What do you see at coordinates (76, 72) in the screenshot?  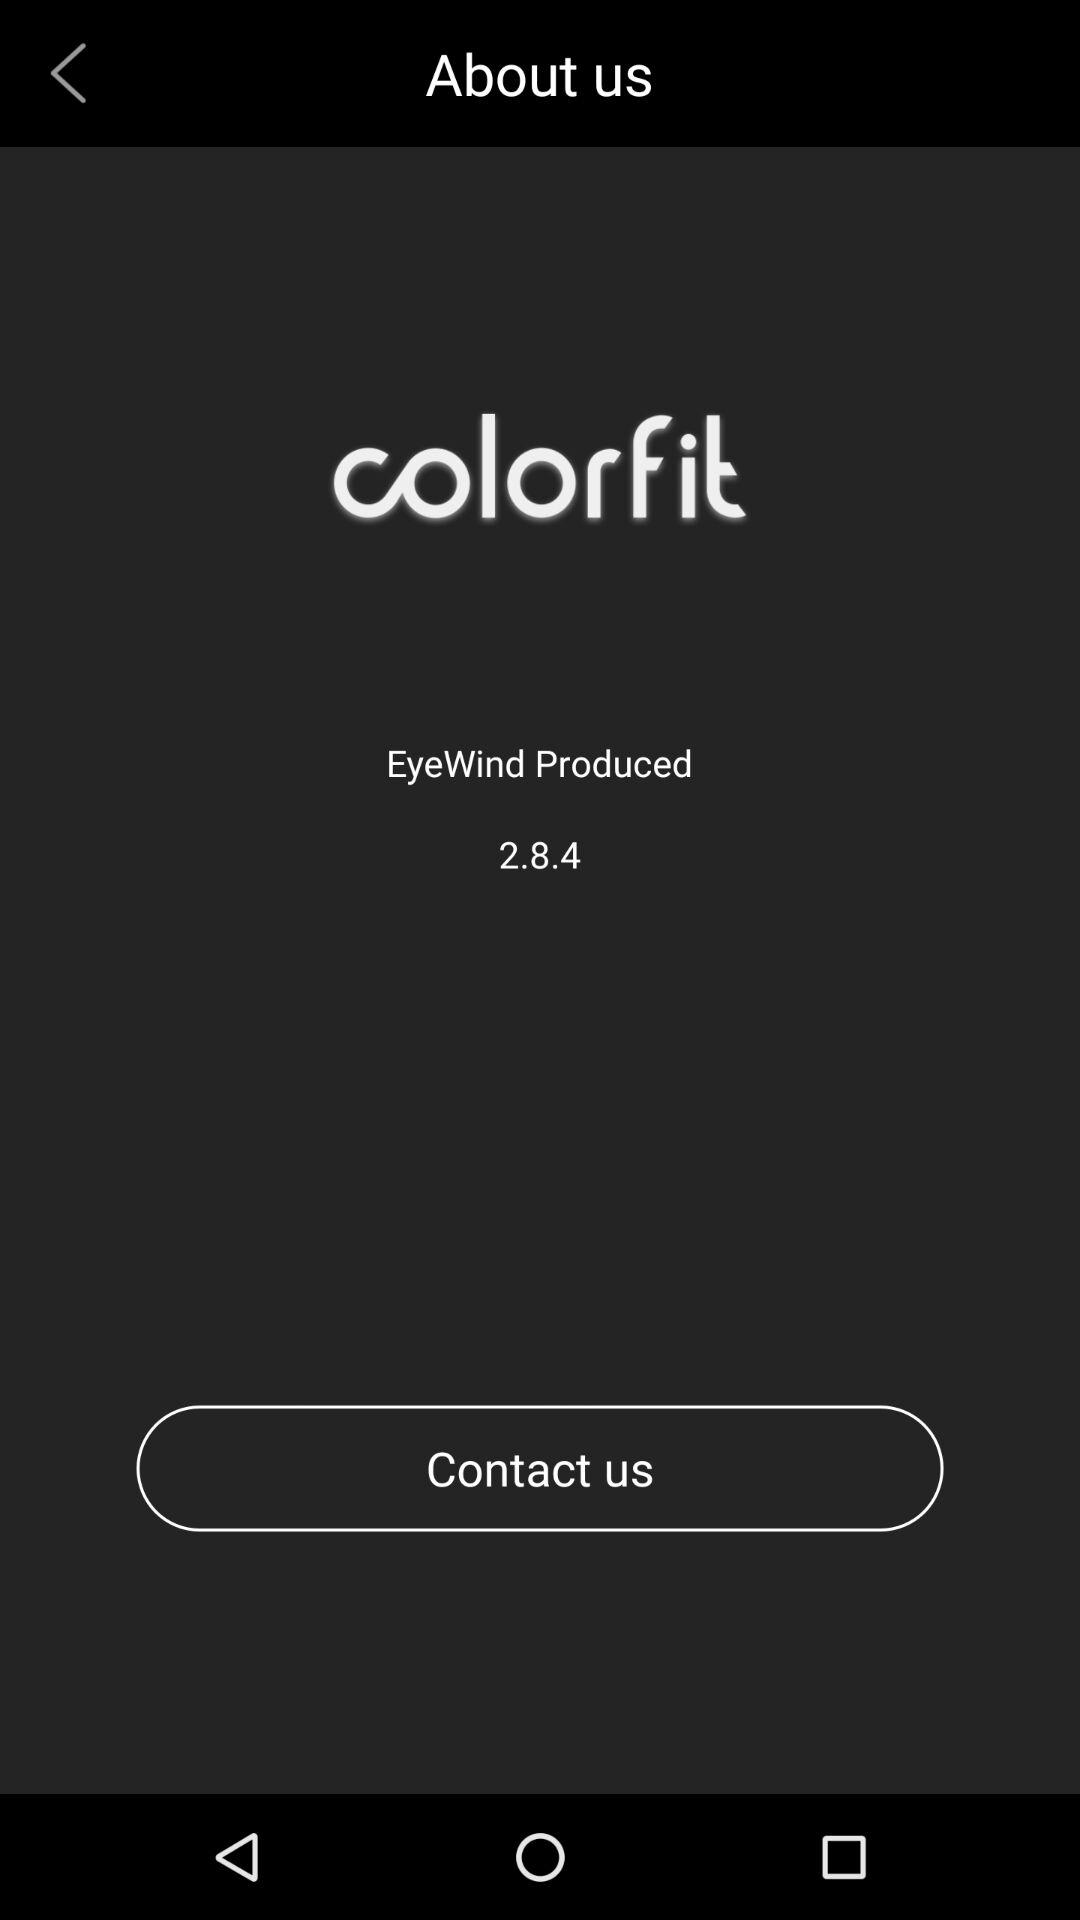 I see `launch the icon at the top left corner` at bounding box center [76, 72].